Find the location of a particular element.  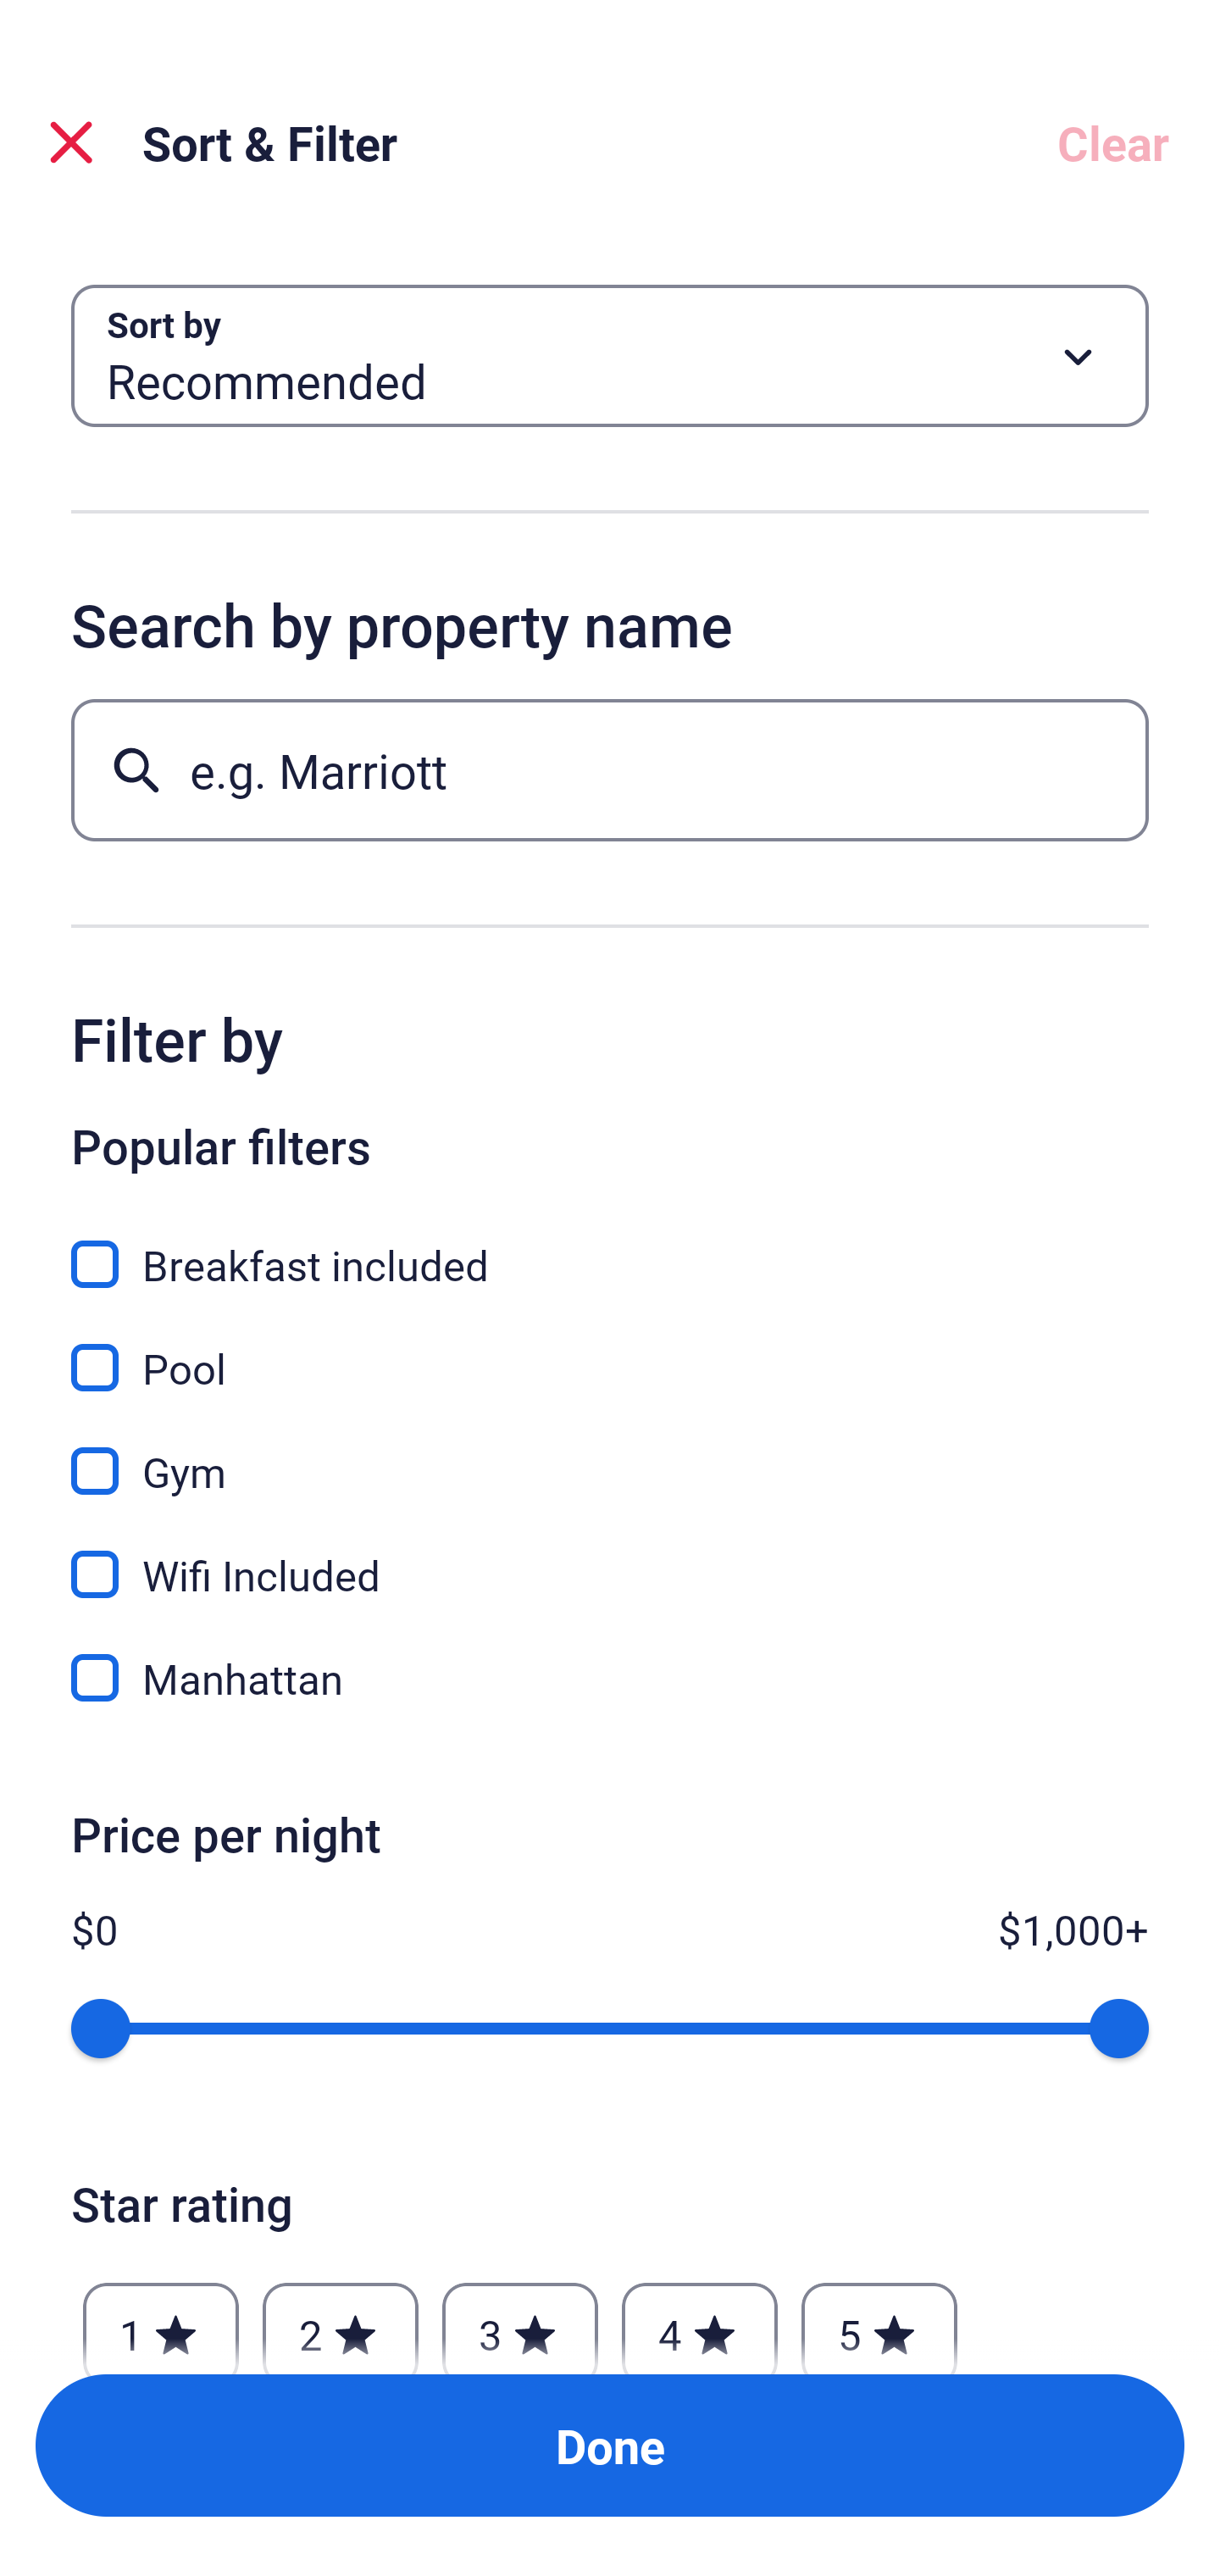

5 is located at coordinates (879, 2319).